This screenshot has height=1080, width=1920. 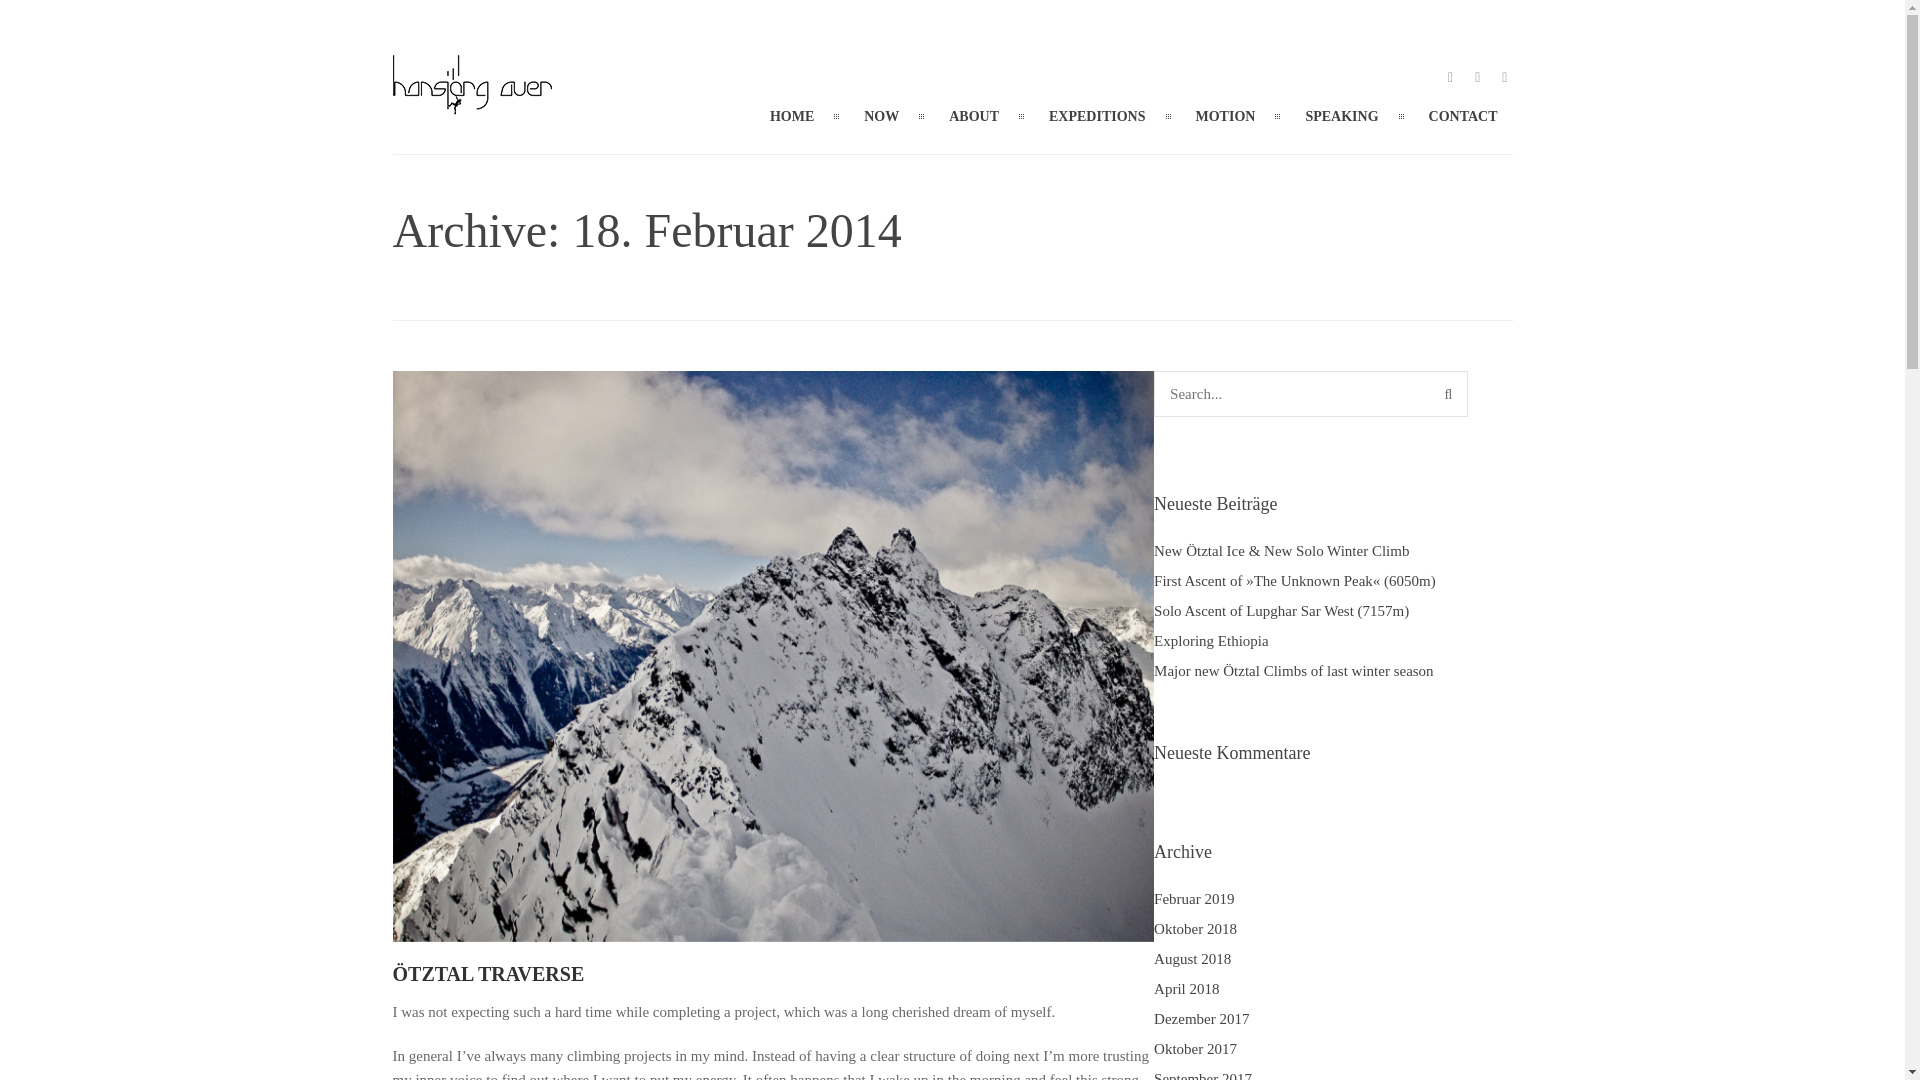 What do you see at coordinates (1448, 393) in the screenshot?
I see `Search` at bounding box center [1448, 393].